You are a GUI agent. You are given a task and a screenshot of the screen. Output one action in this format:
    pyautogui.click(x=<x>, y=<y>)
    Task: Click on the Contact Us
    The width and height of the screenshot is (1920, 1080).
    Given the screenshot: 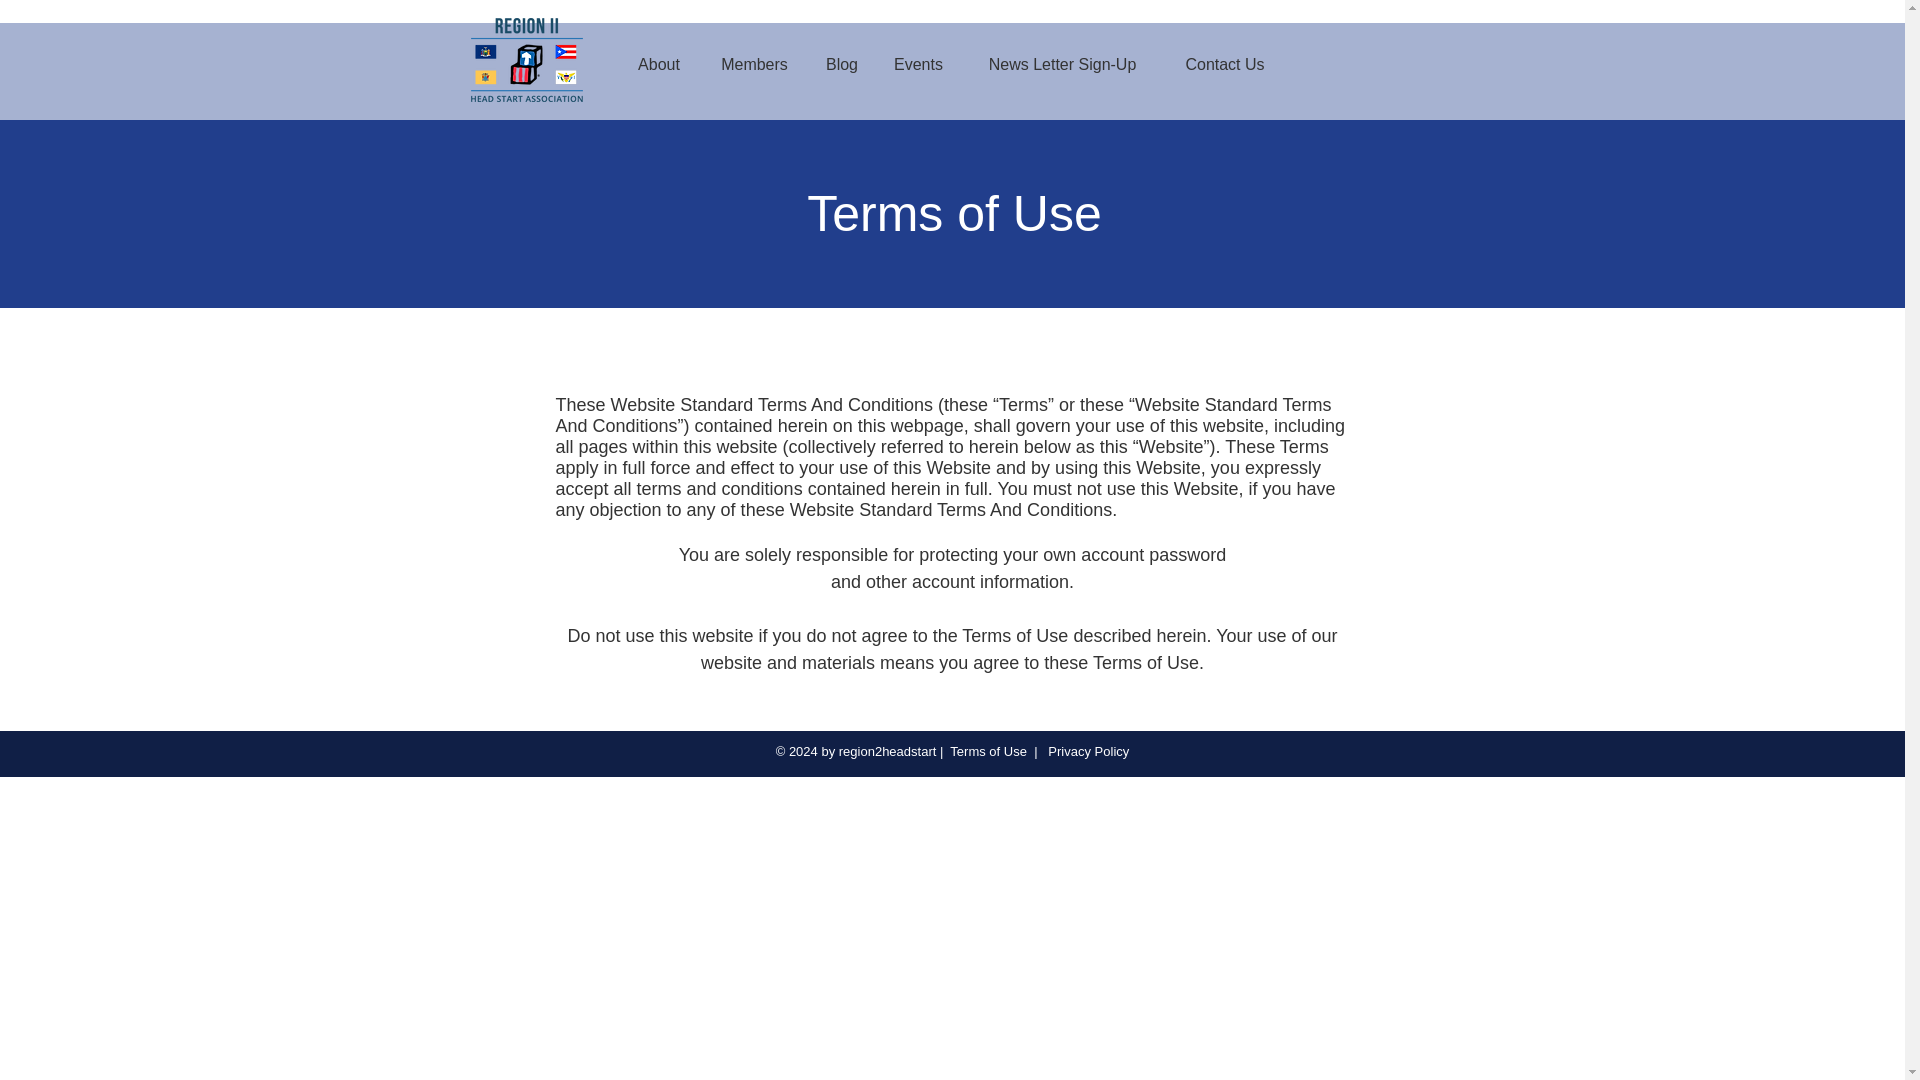 What is the action you would take?
    pyautogui.click(x=1224, y=64)
    